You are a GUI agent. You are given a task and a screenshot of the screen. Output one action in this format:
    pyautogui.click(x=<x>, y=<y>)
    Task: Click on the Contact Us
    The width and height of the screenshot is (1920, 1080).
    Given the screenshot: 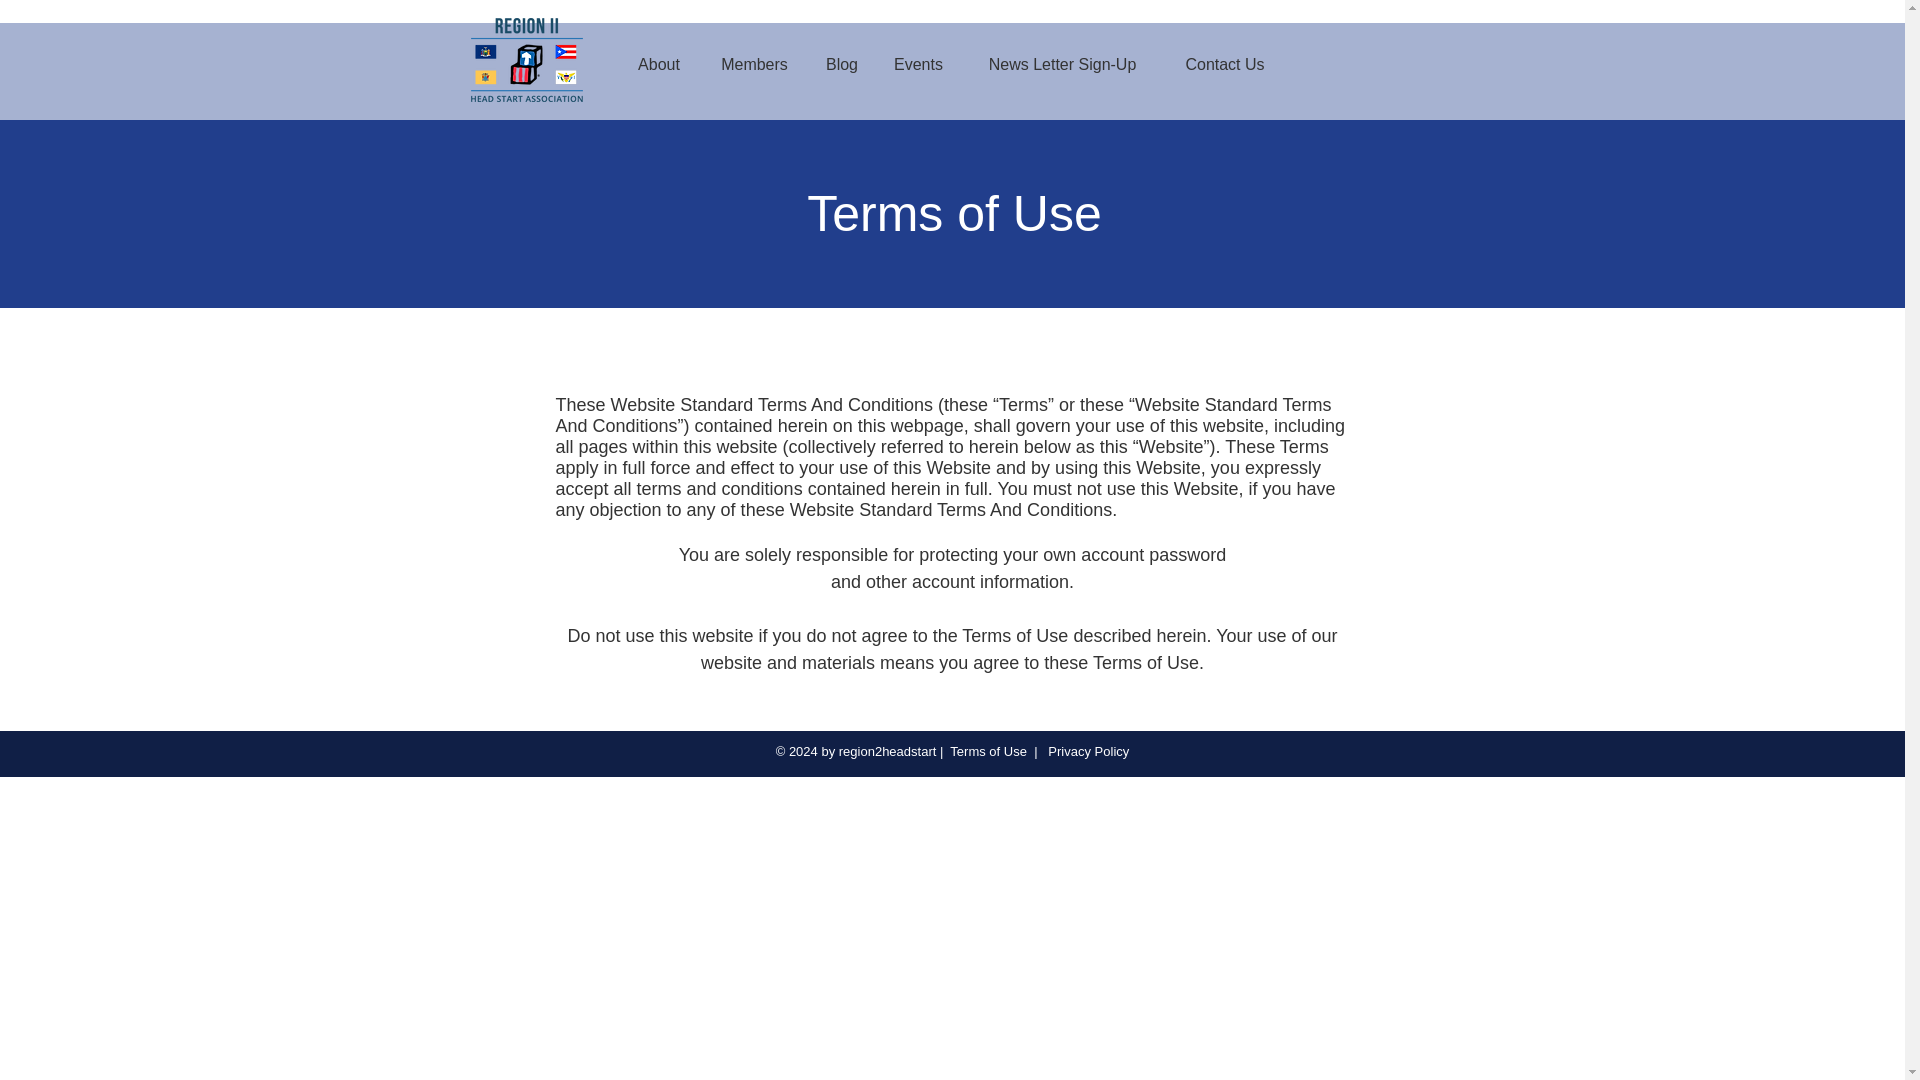 What is the action you would take?
    pyautogui.click(x=1224, y=64)
    